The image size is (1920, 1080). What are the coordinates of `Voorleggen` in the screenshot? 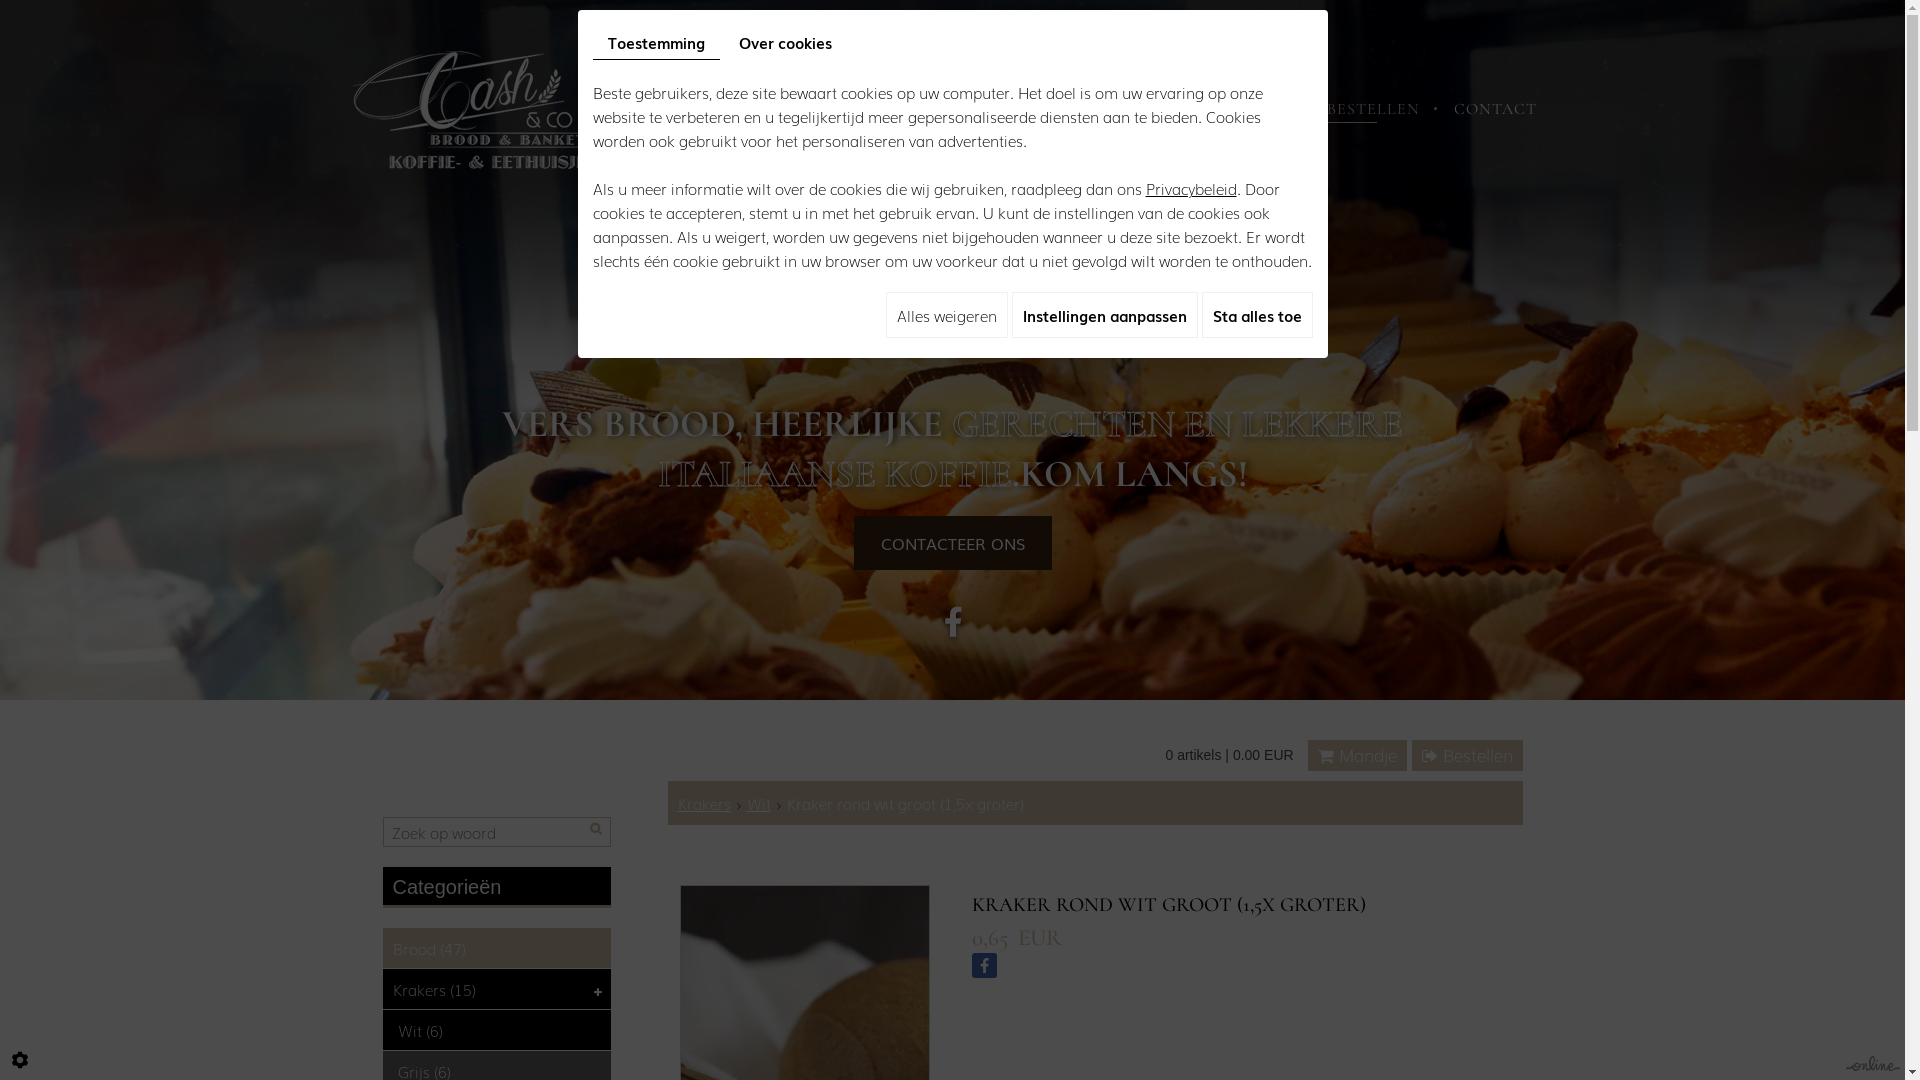 It's located at (598, 796).